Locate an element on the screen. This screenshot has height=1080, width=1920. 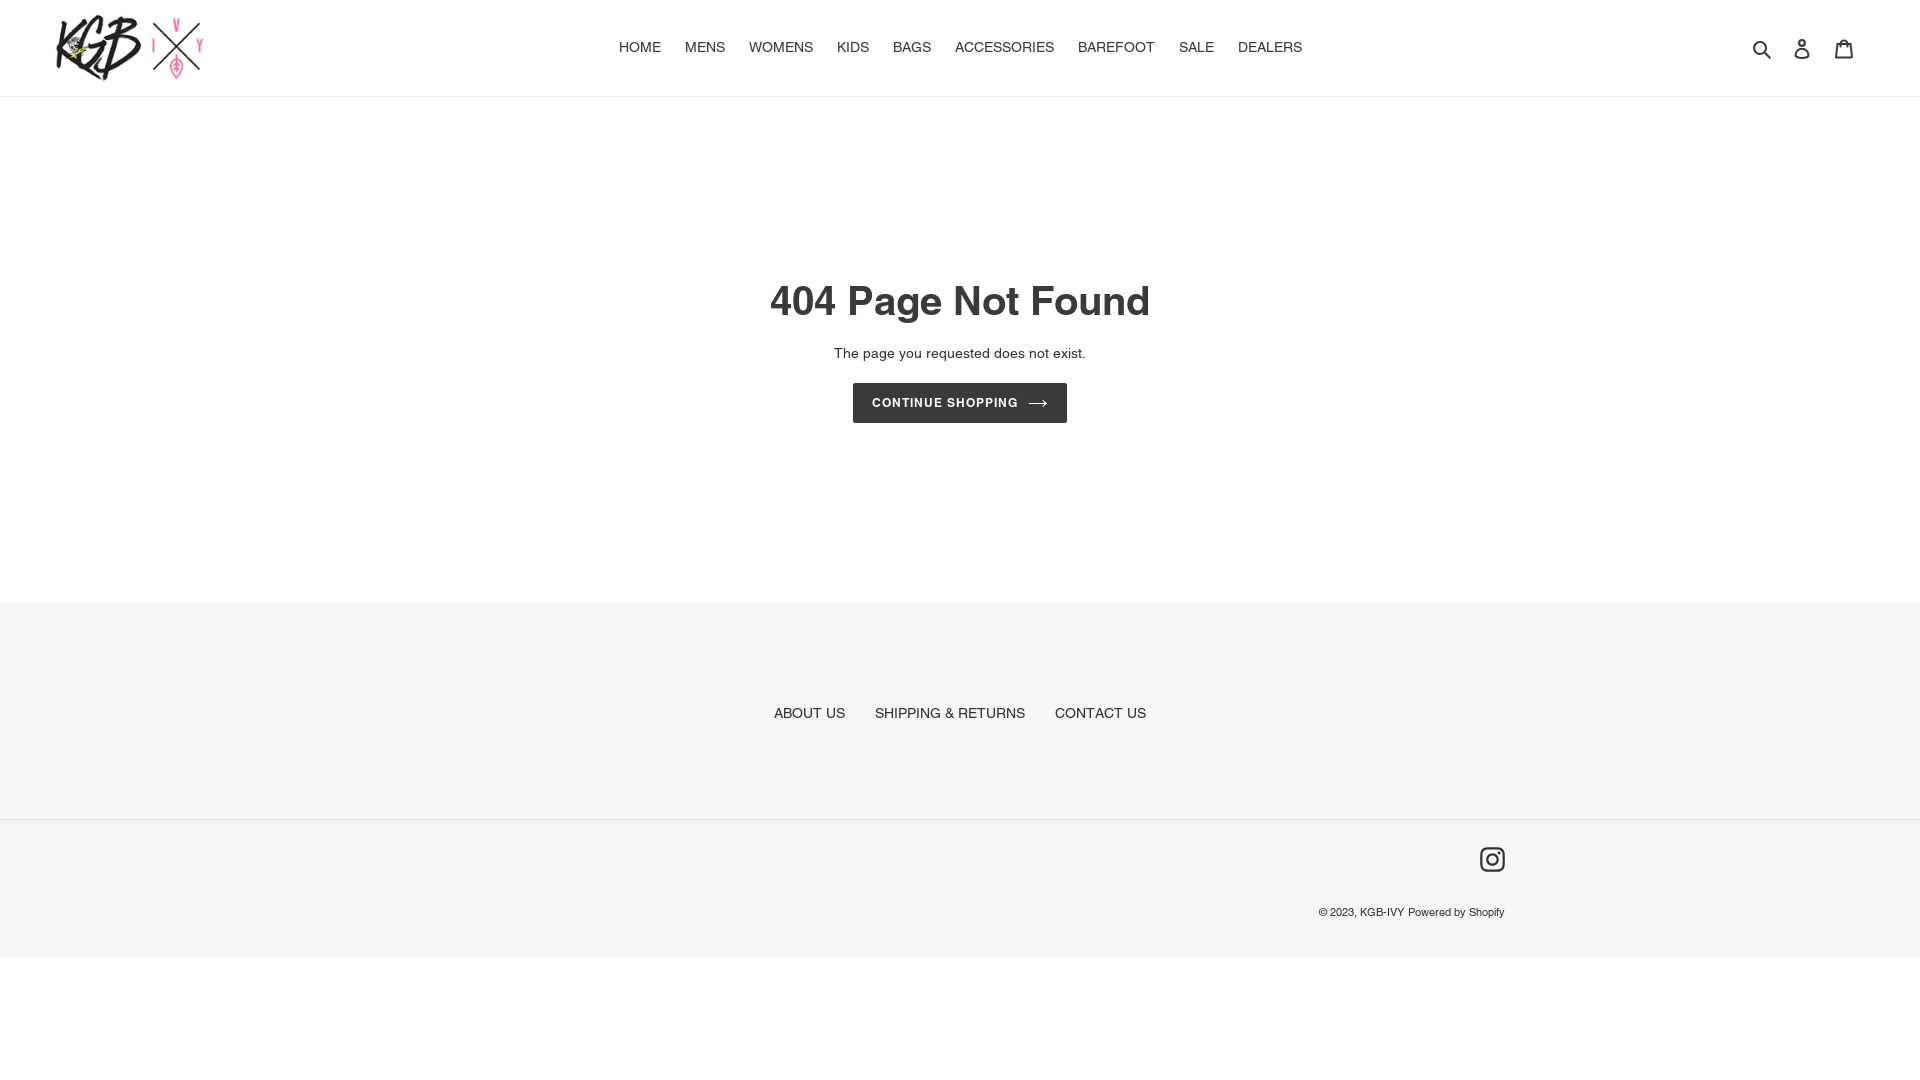
CONTACT US is located at coordinates (1100, 713).